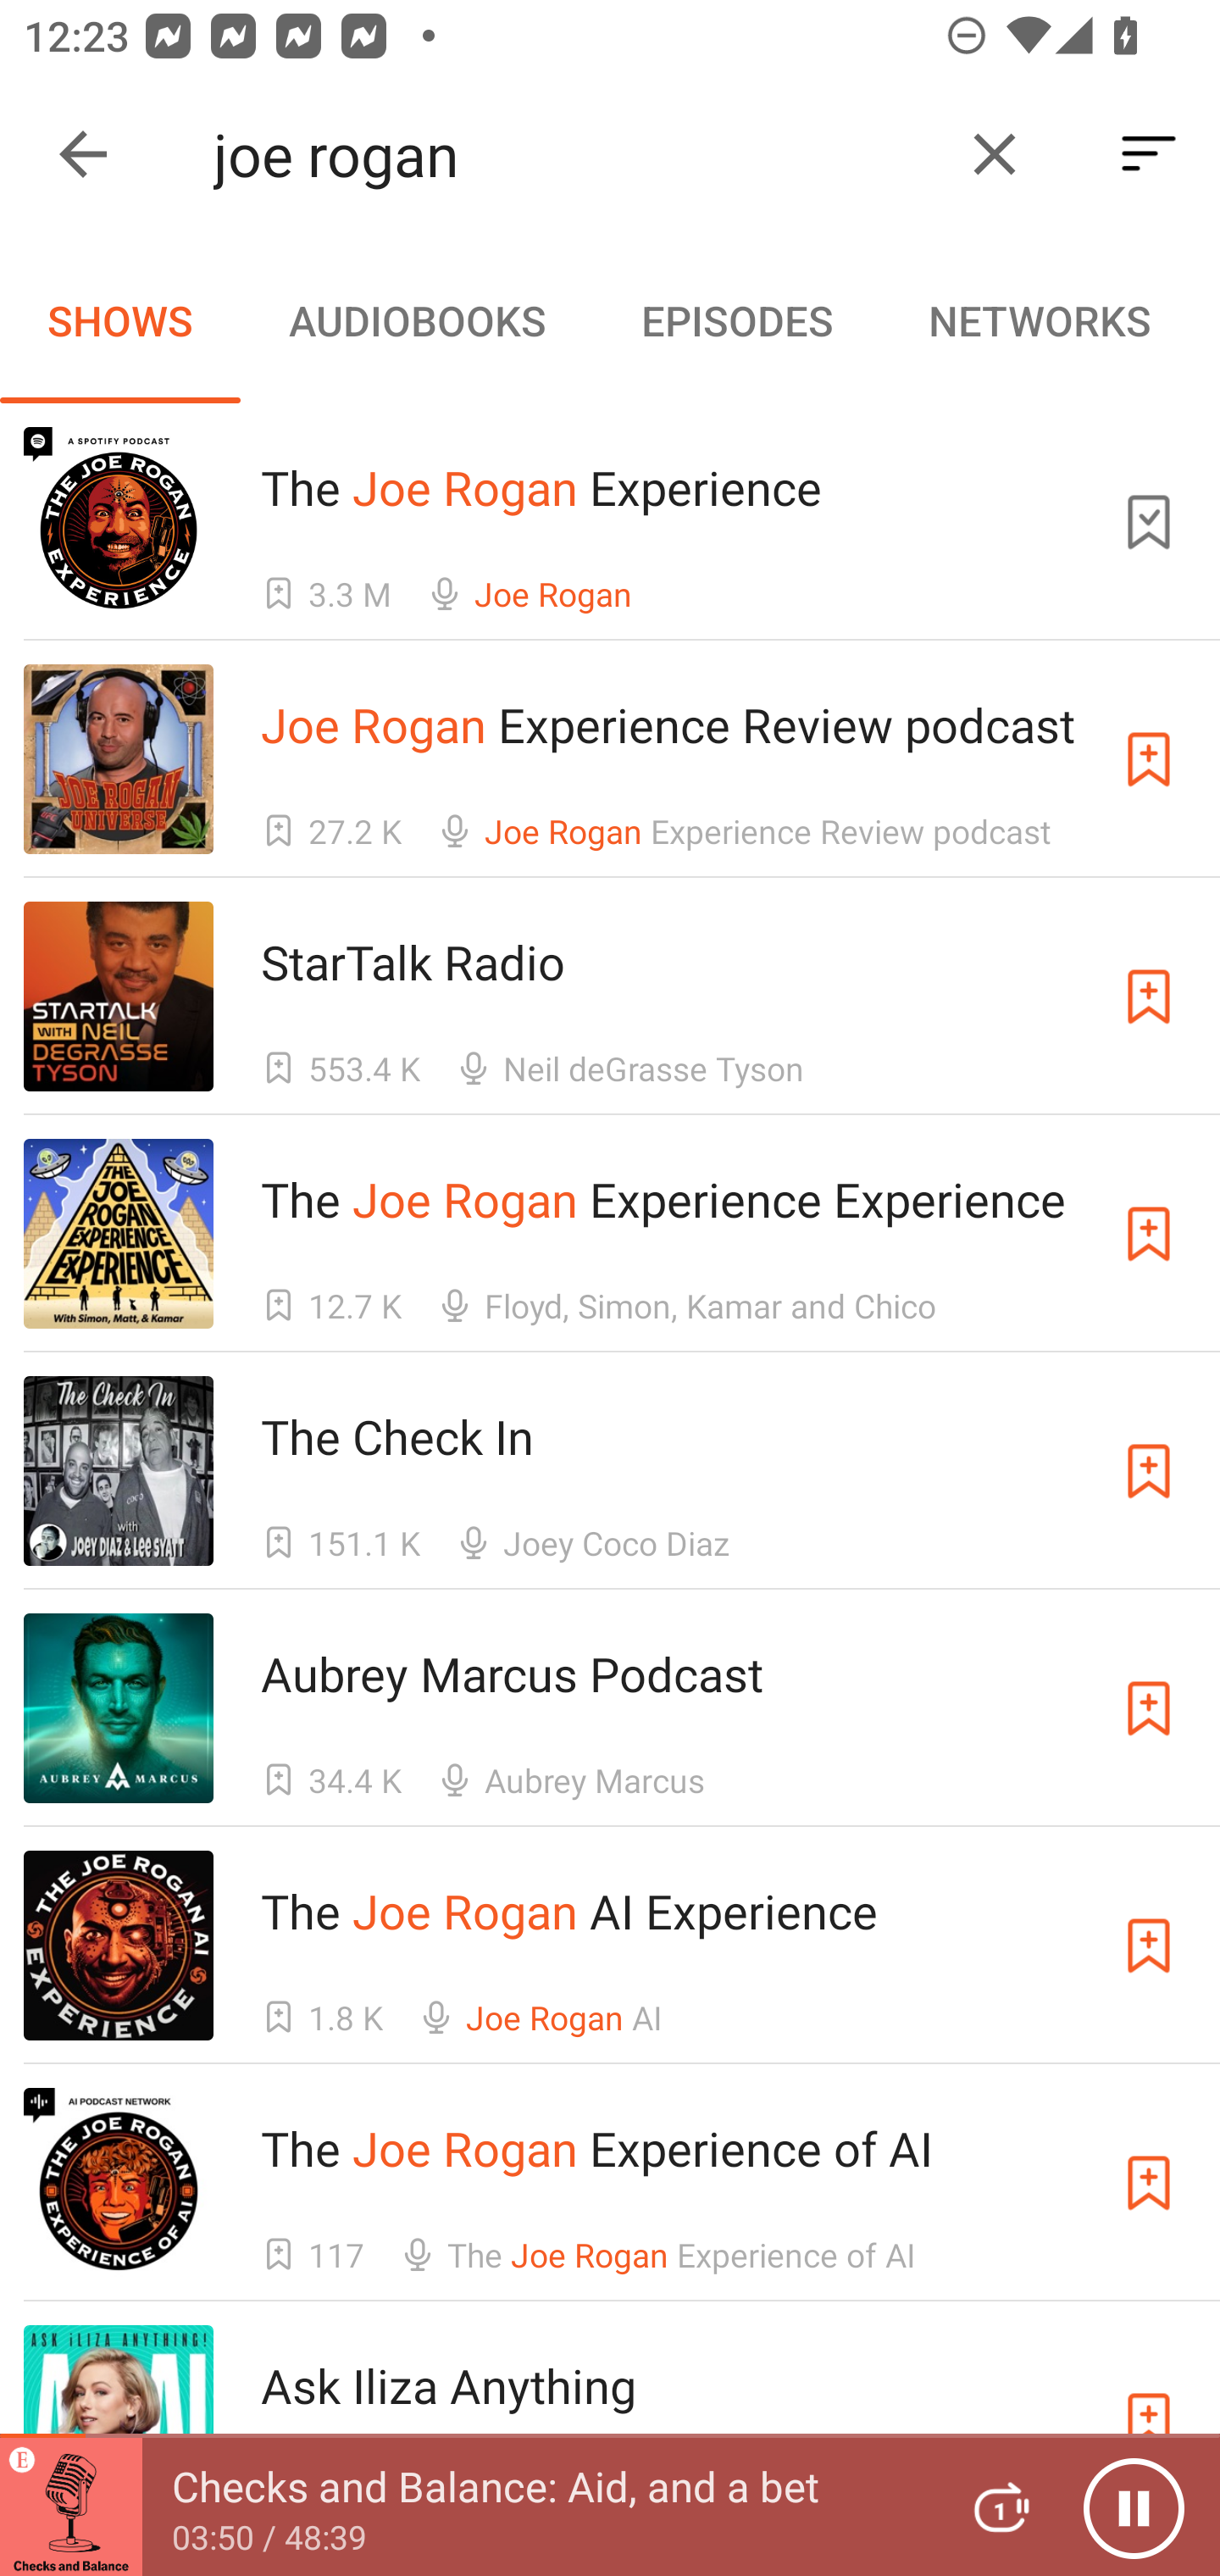 The image size is (1220, 2576). What do you see at coordinates (574, 154) in the screenshot?
I see `joe rogan` at bounding box center [574, 154].